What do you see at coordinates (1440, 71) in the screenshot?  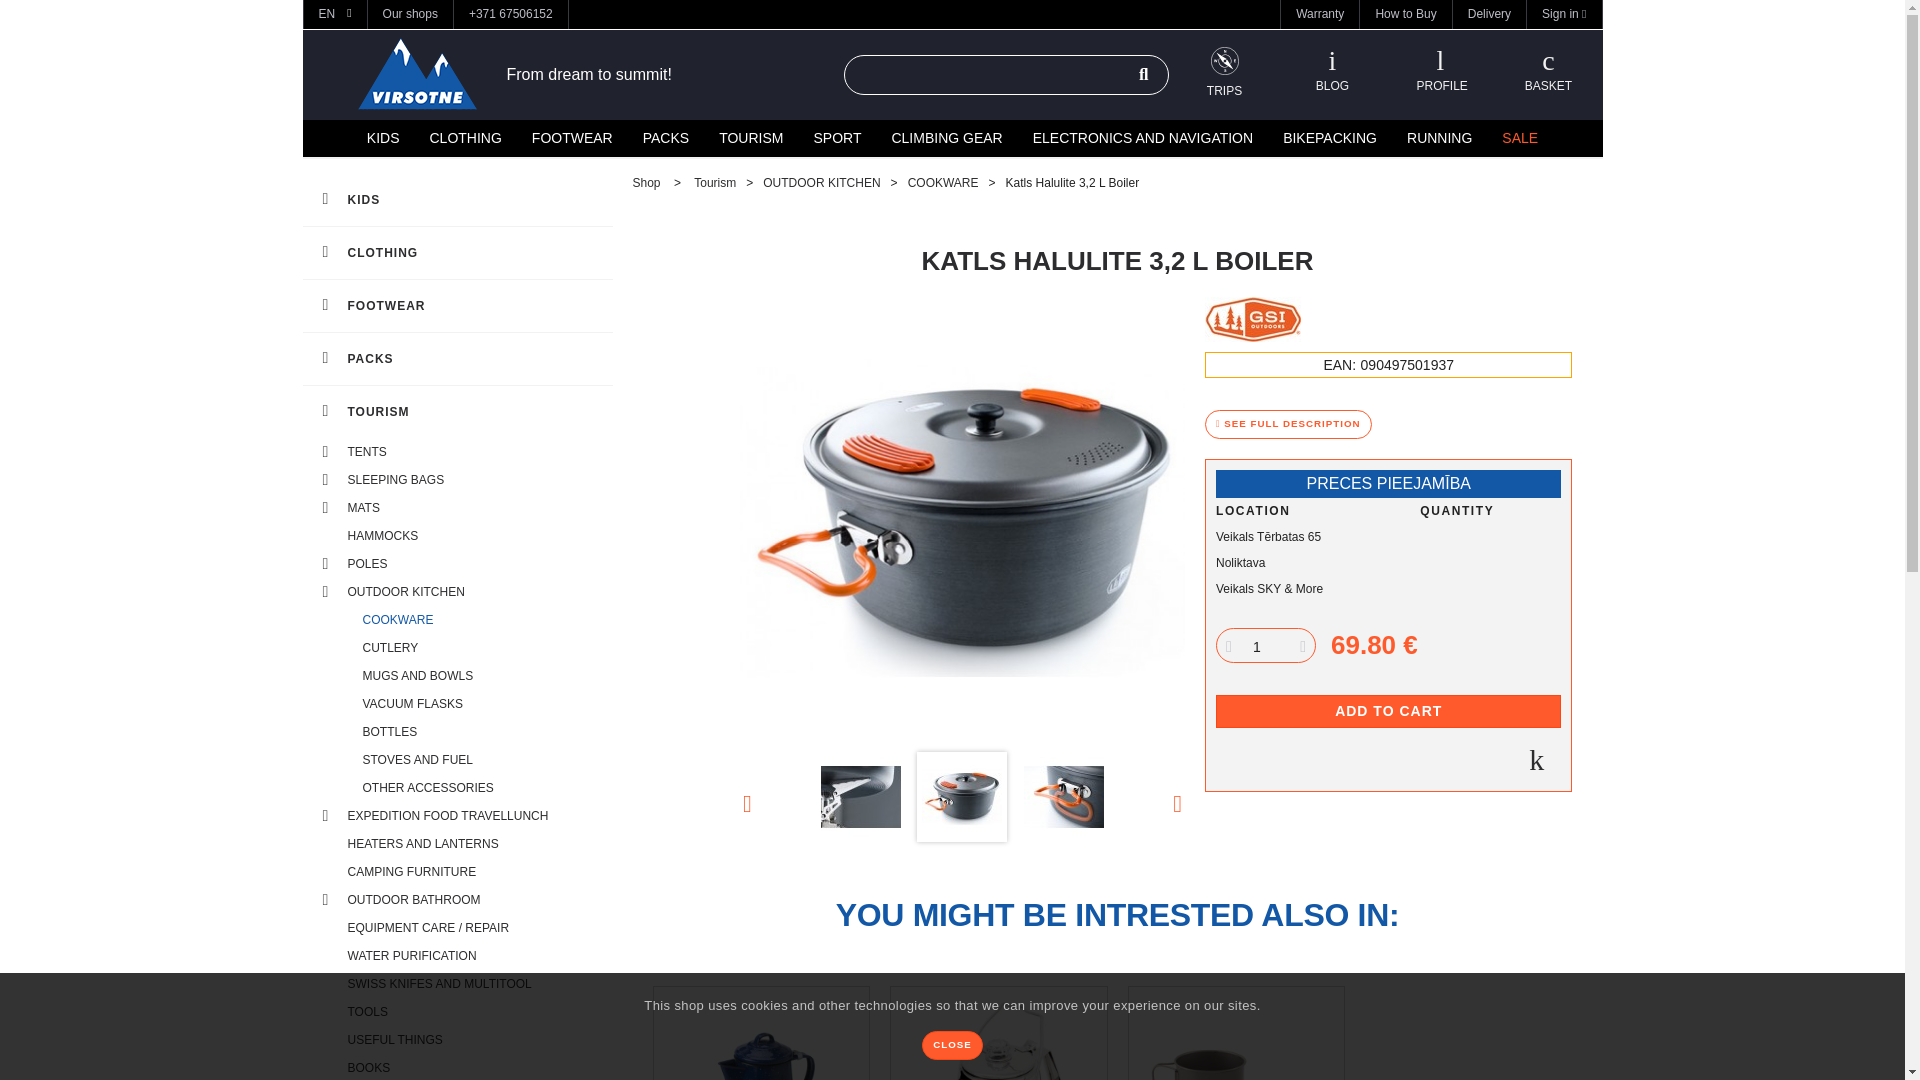 I see `PROFILE` at bounding box center [1440, 71].